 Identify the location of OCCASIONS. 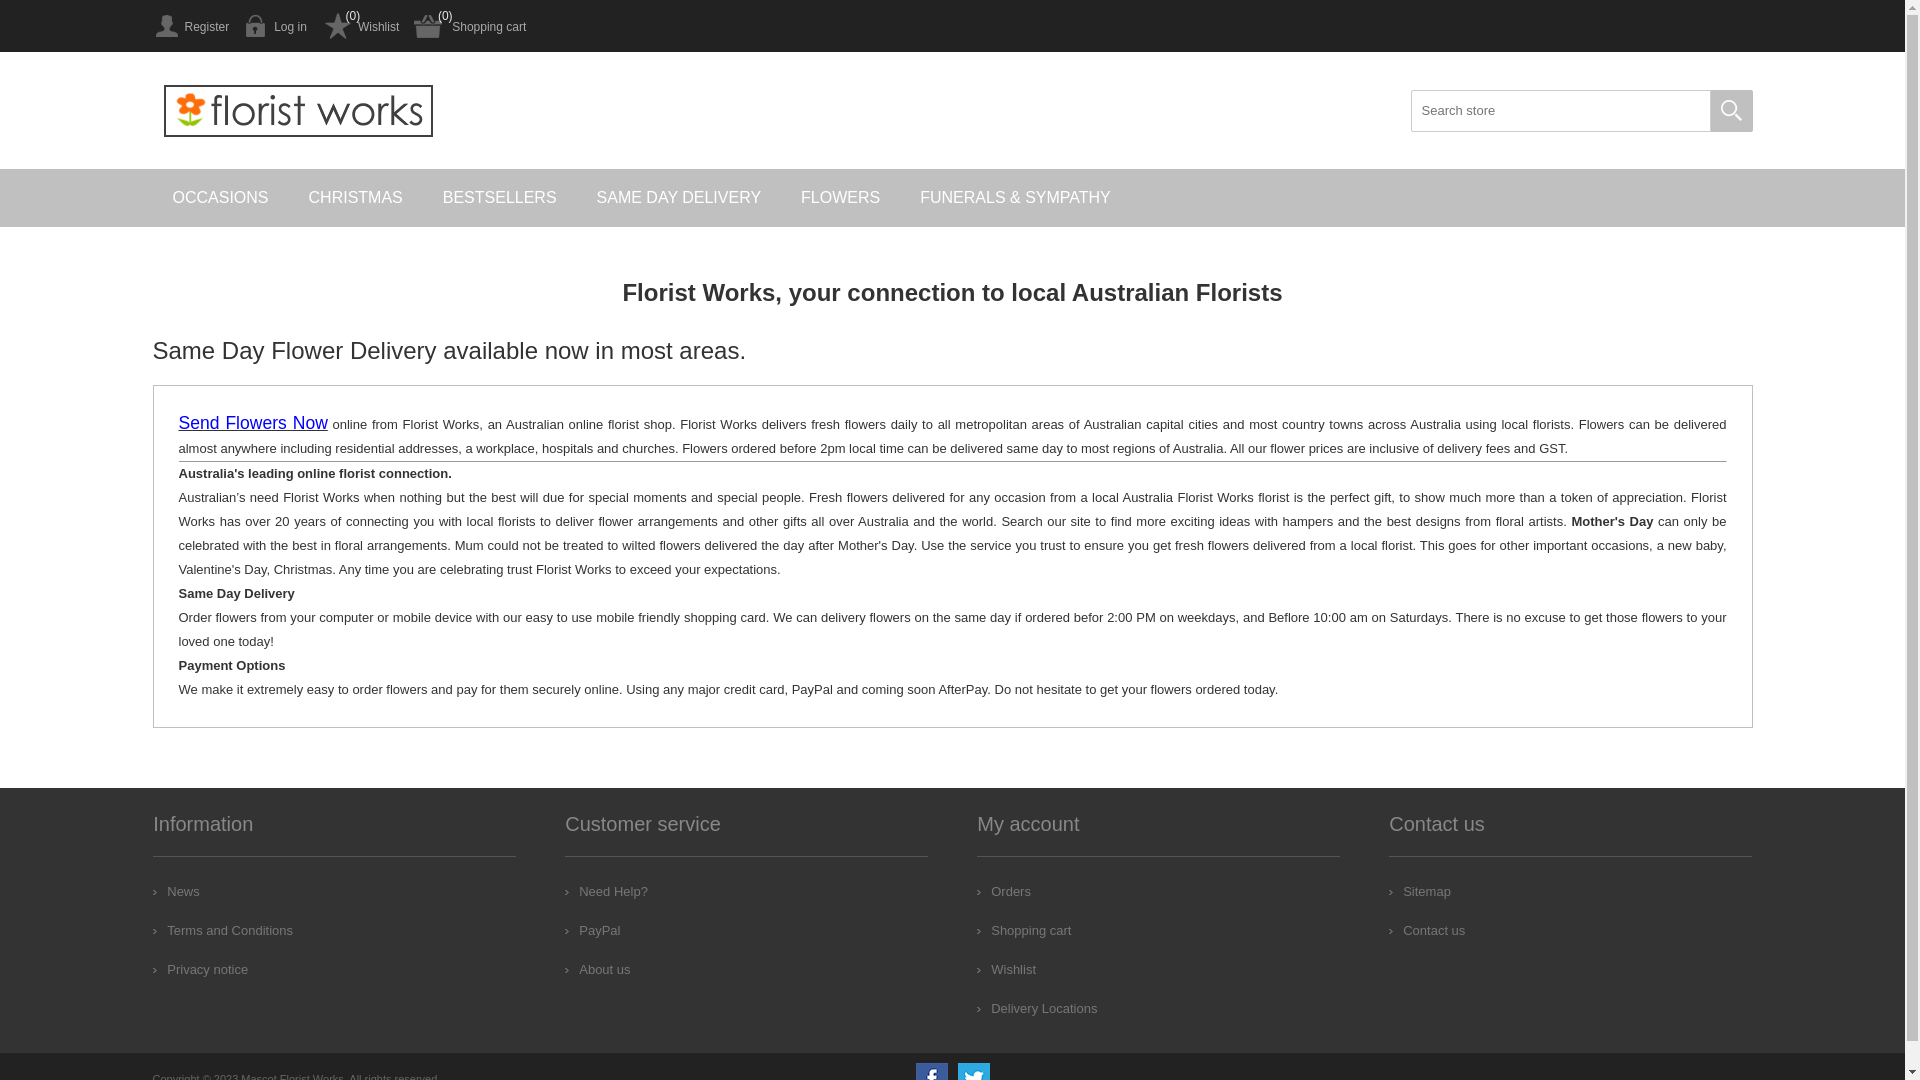
(220, 198).